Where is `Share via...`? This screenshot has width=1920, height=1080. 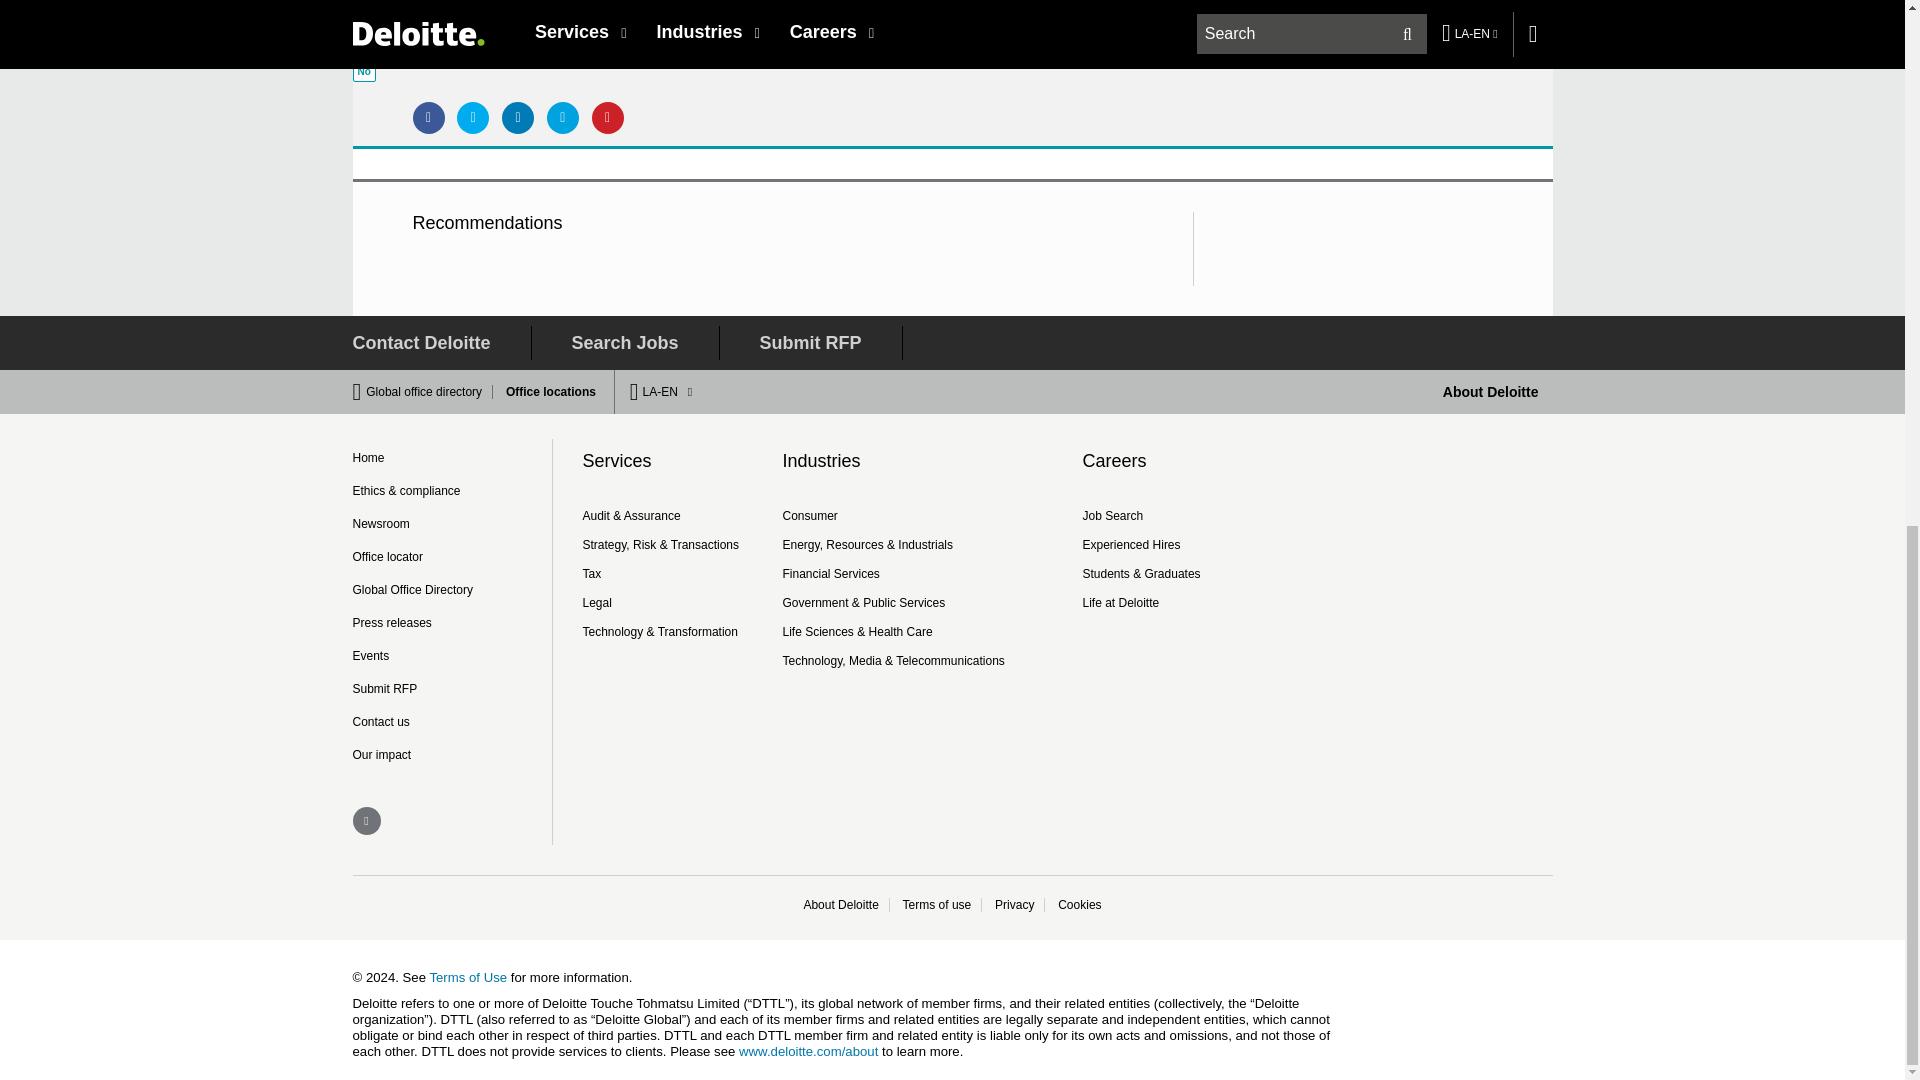 Share via... is located at coordinates (608, 117).